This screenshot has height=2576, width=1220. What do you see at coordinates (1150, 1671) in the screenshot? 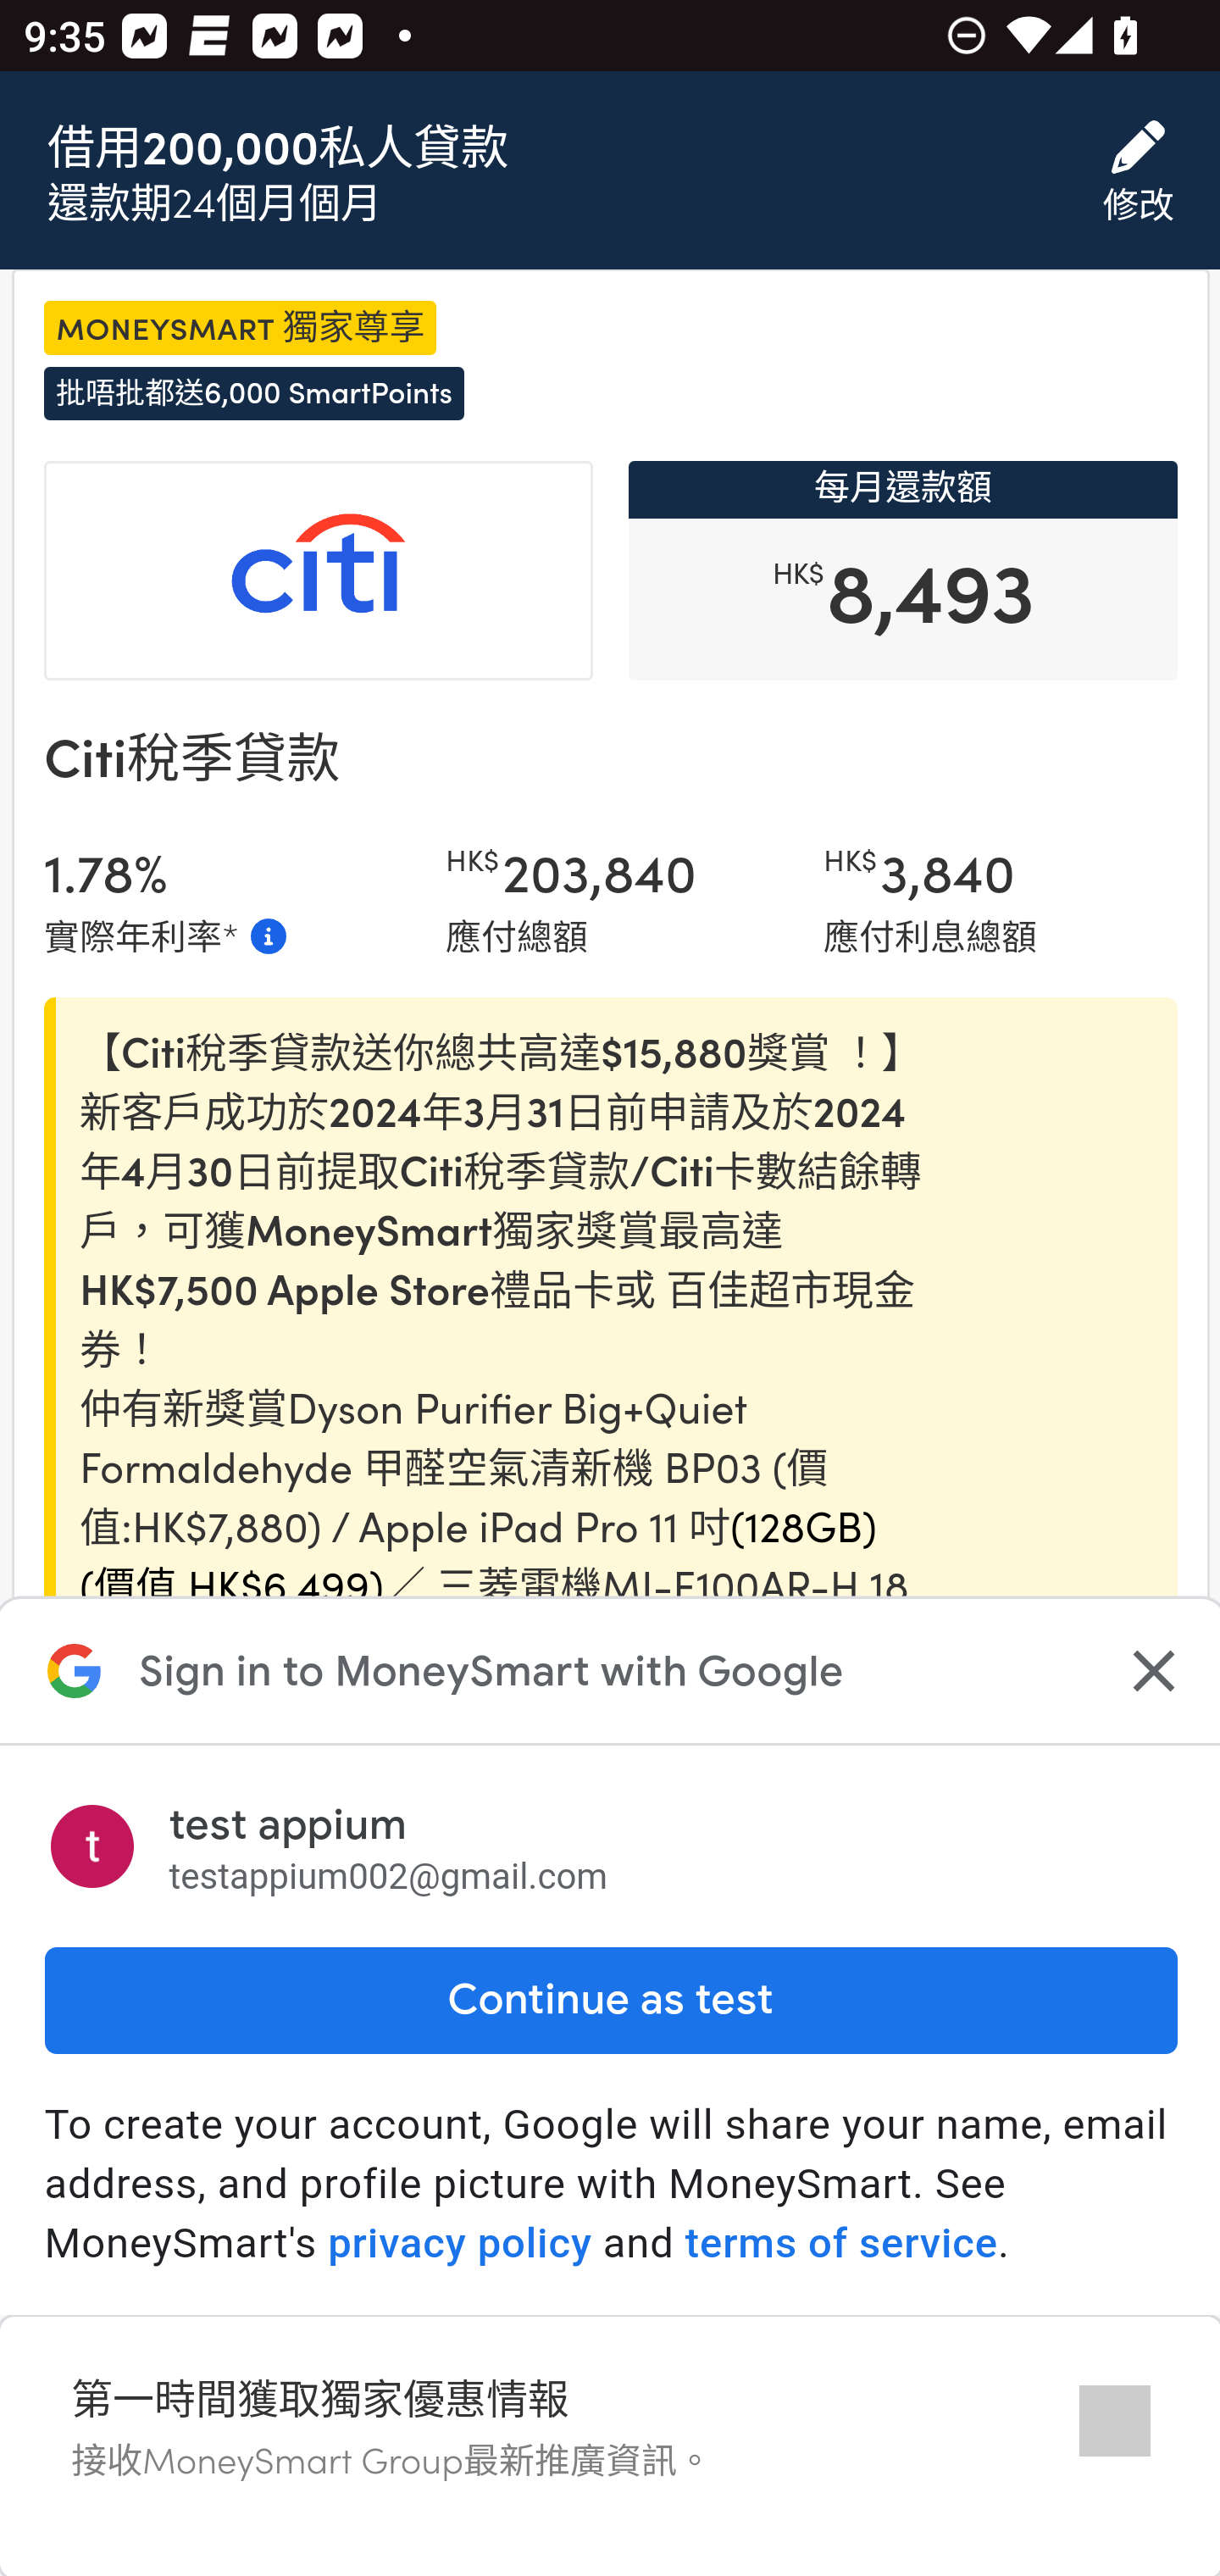
I see `Close` at bounding box center [1150, 1671].